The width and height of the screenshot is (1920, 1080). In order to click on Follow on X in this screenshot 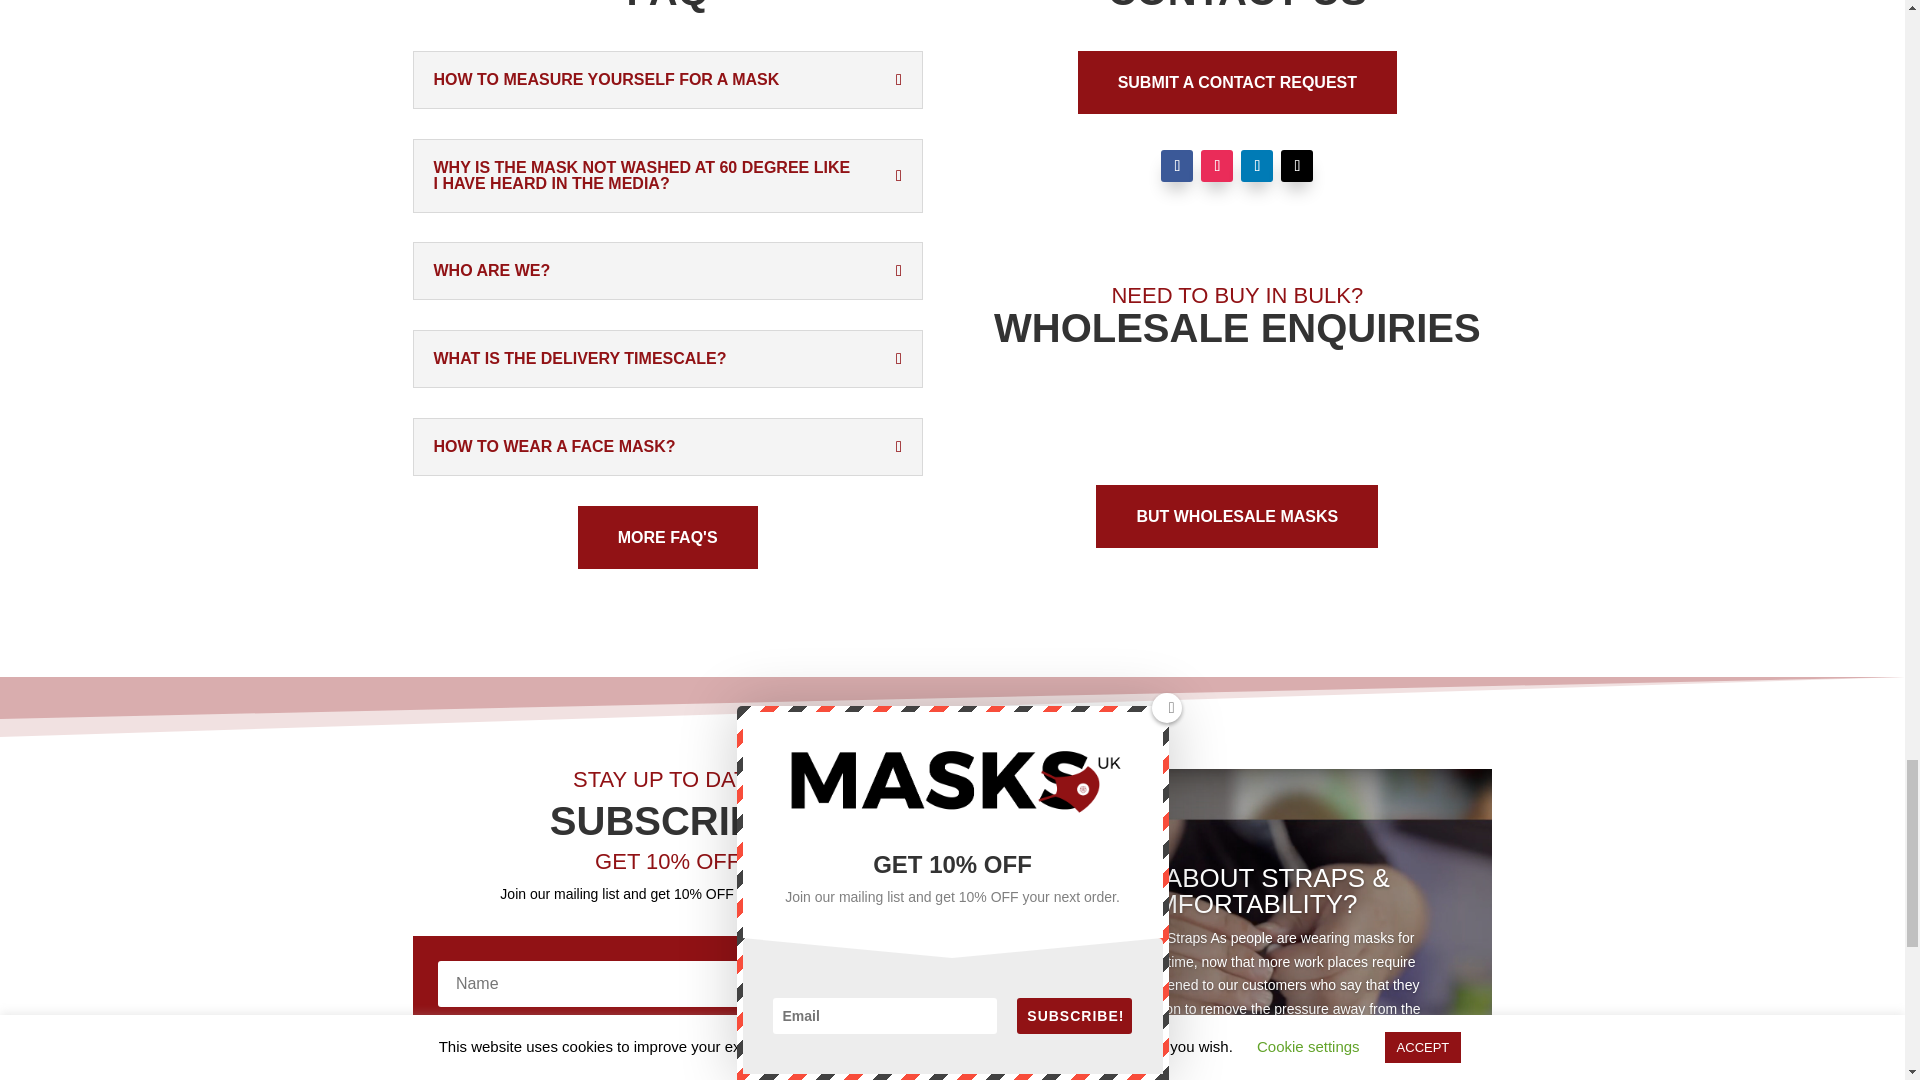, I will do `click(1296, 166)`.